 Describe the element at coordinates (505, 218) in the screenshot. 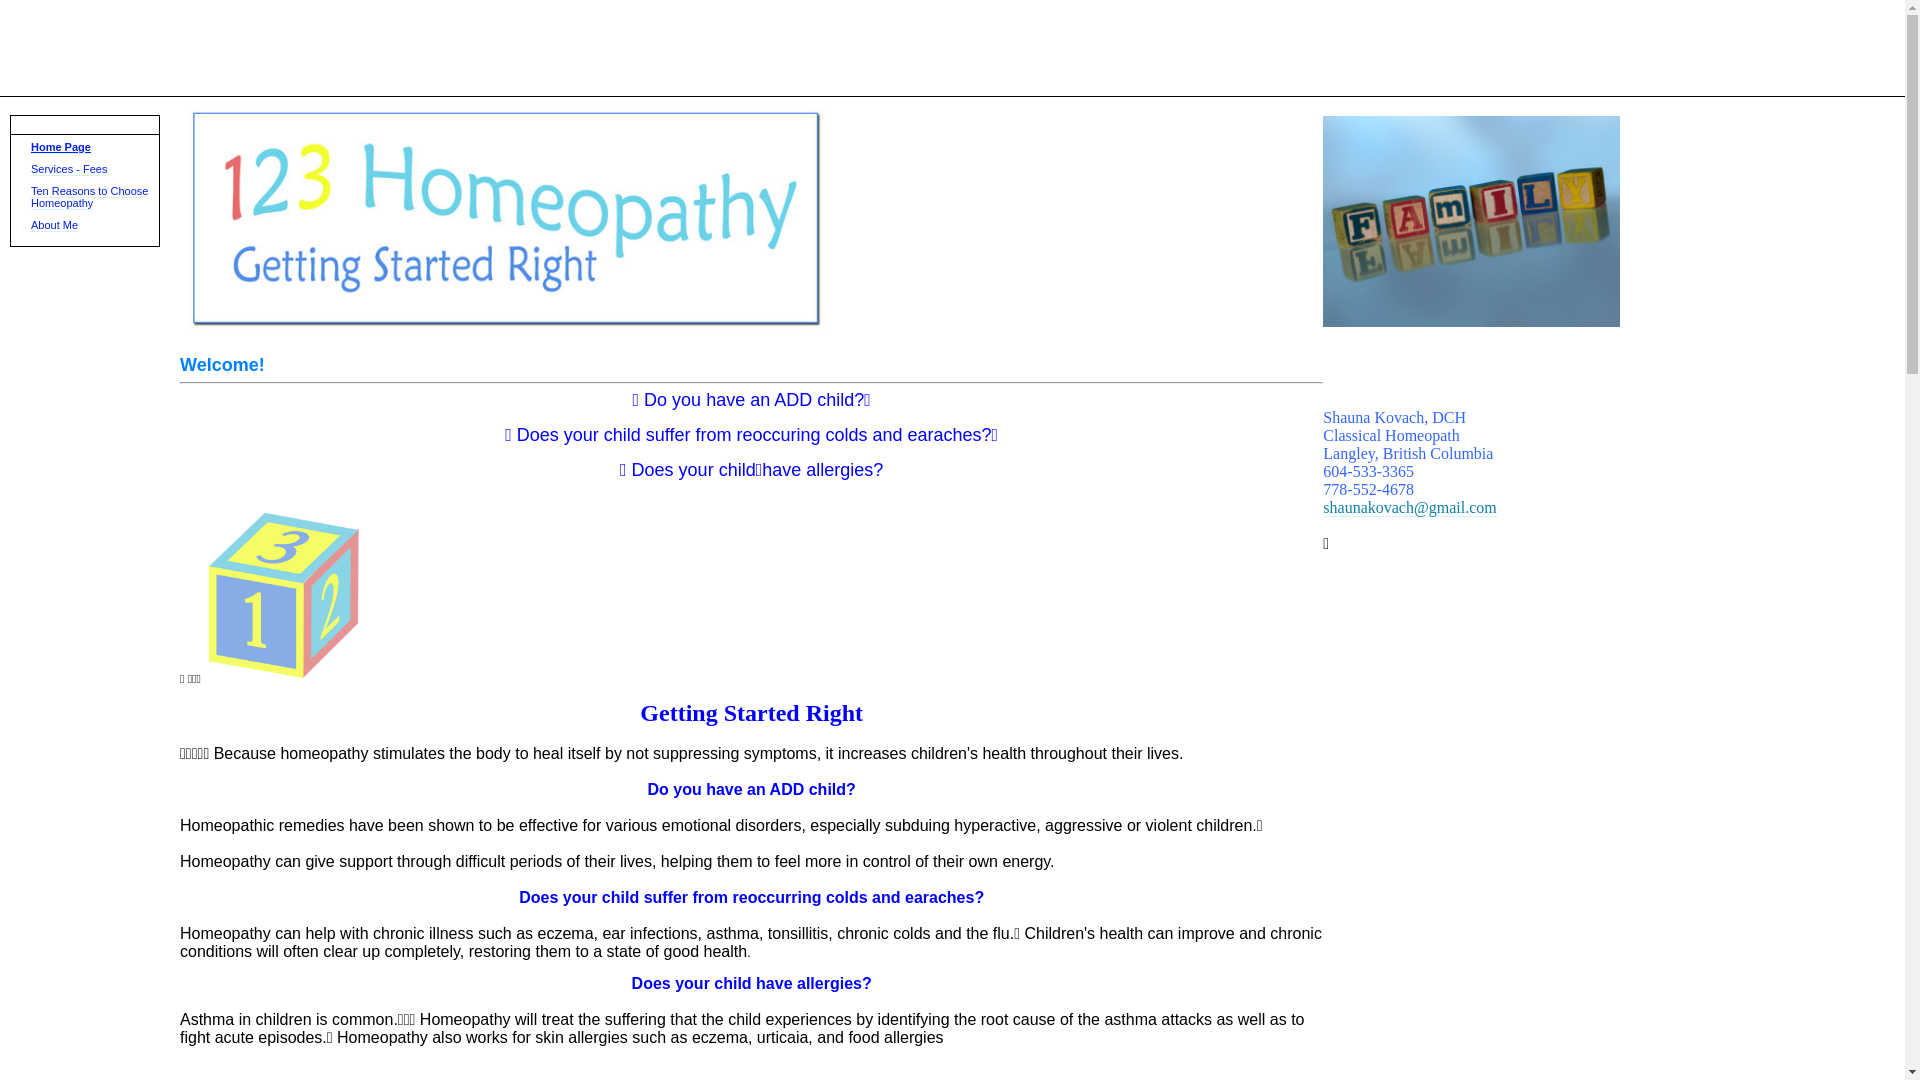

I see `123Logo-web-6.jpg` at that location.